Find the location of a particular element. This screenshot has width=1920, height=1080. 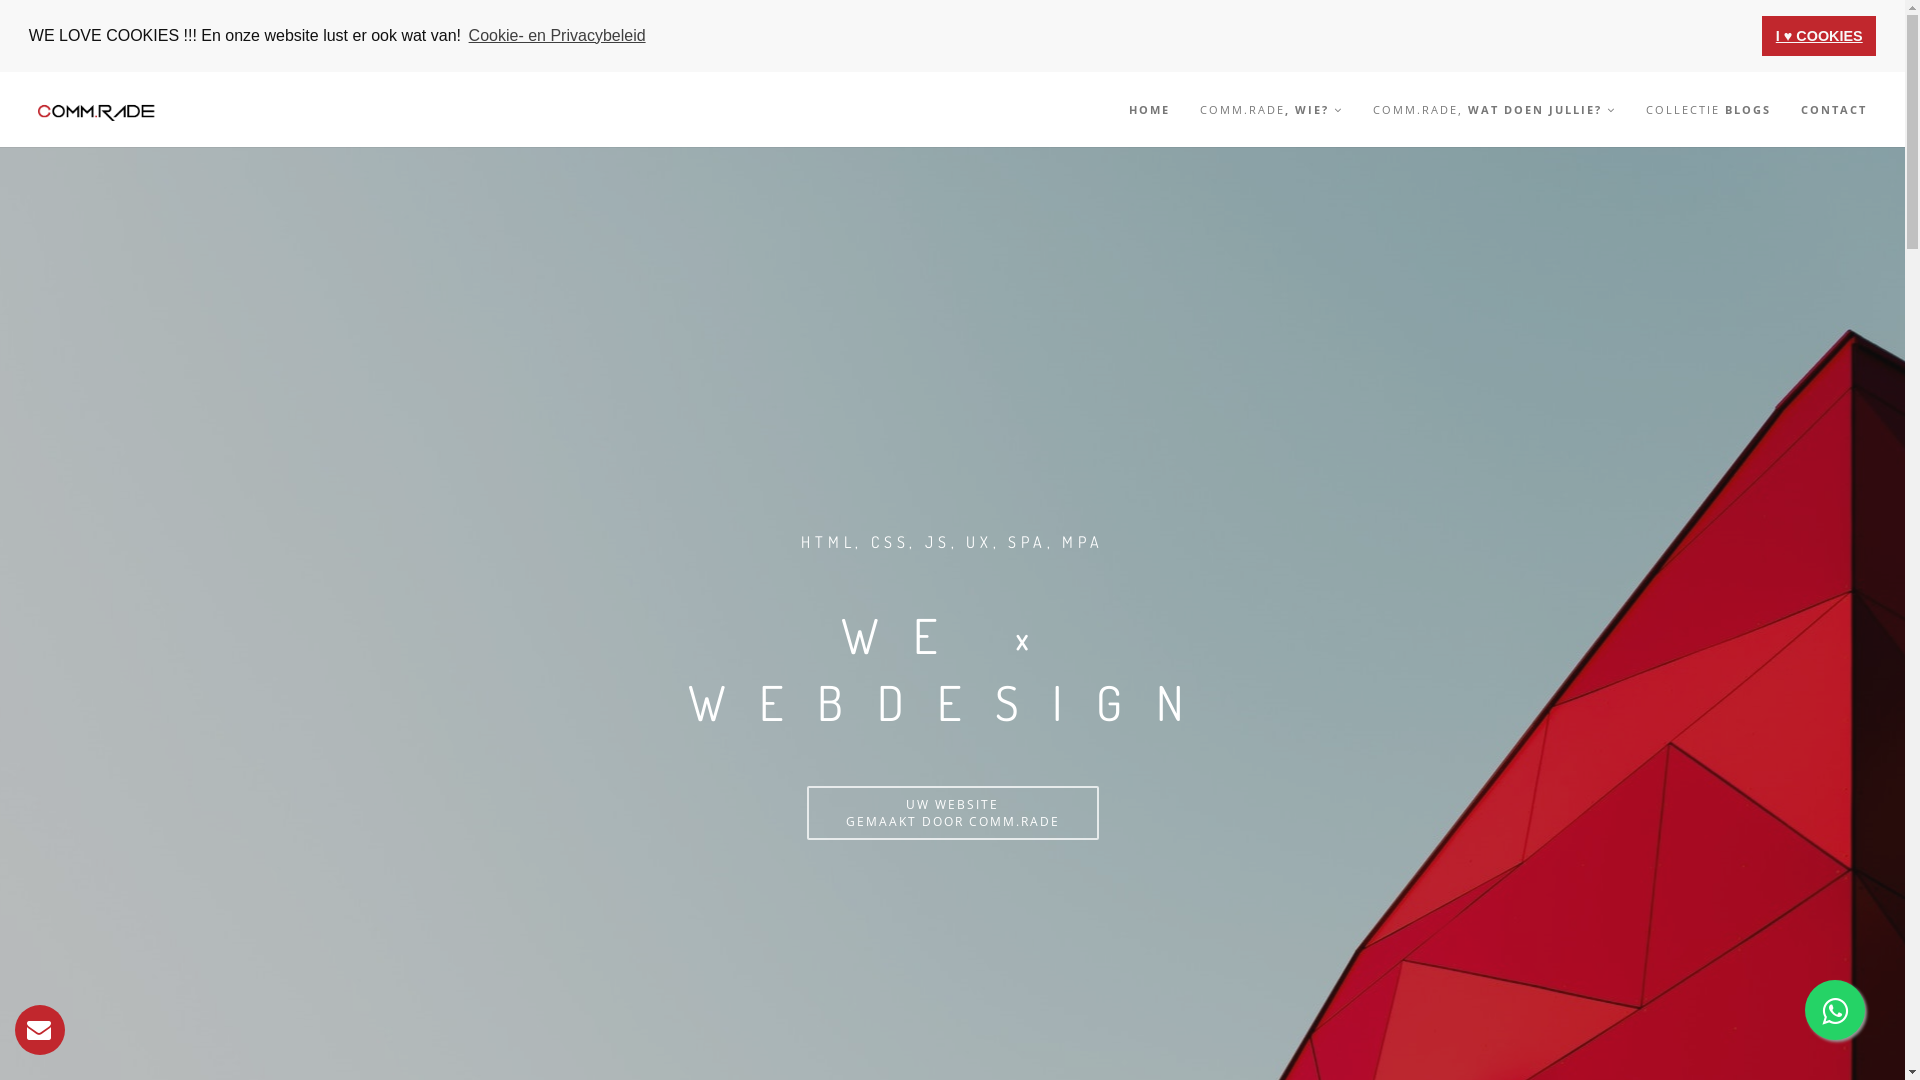

HOME is located at coordinates (1150, 110).